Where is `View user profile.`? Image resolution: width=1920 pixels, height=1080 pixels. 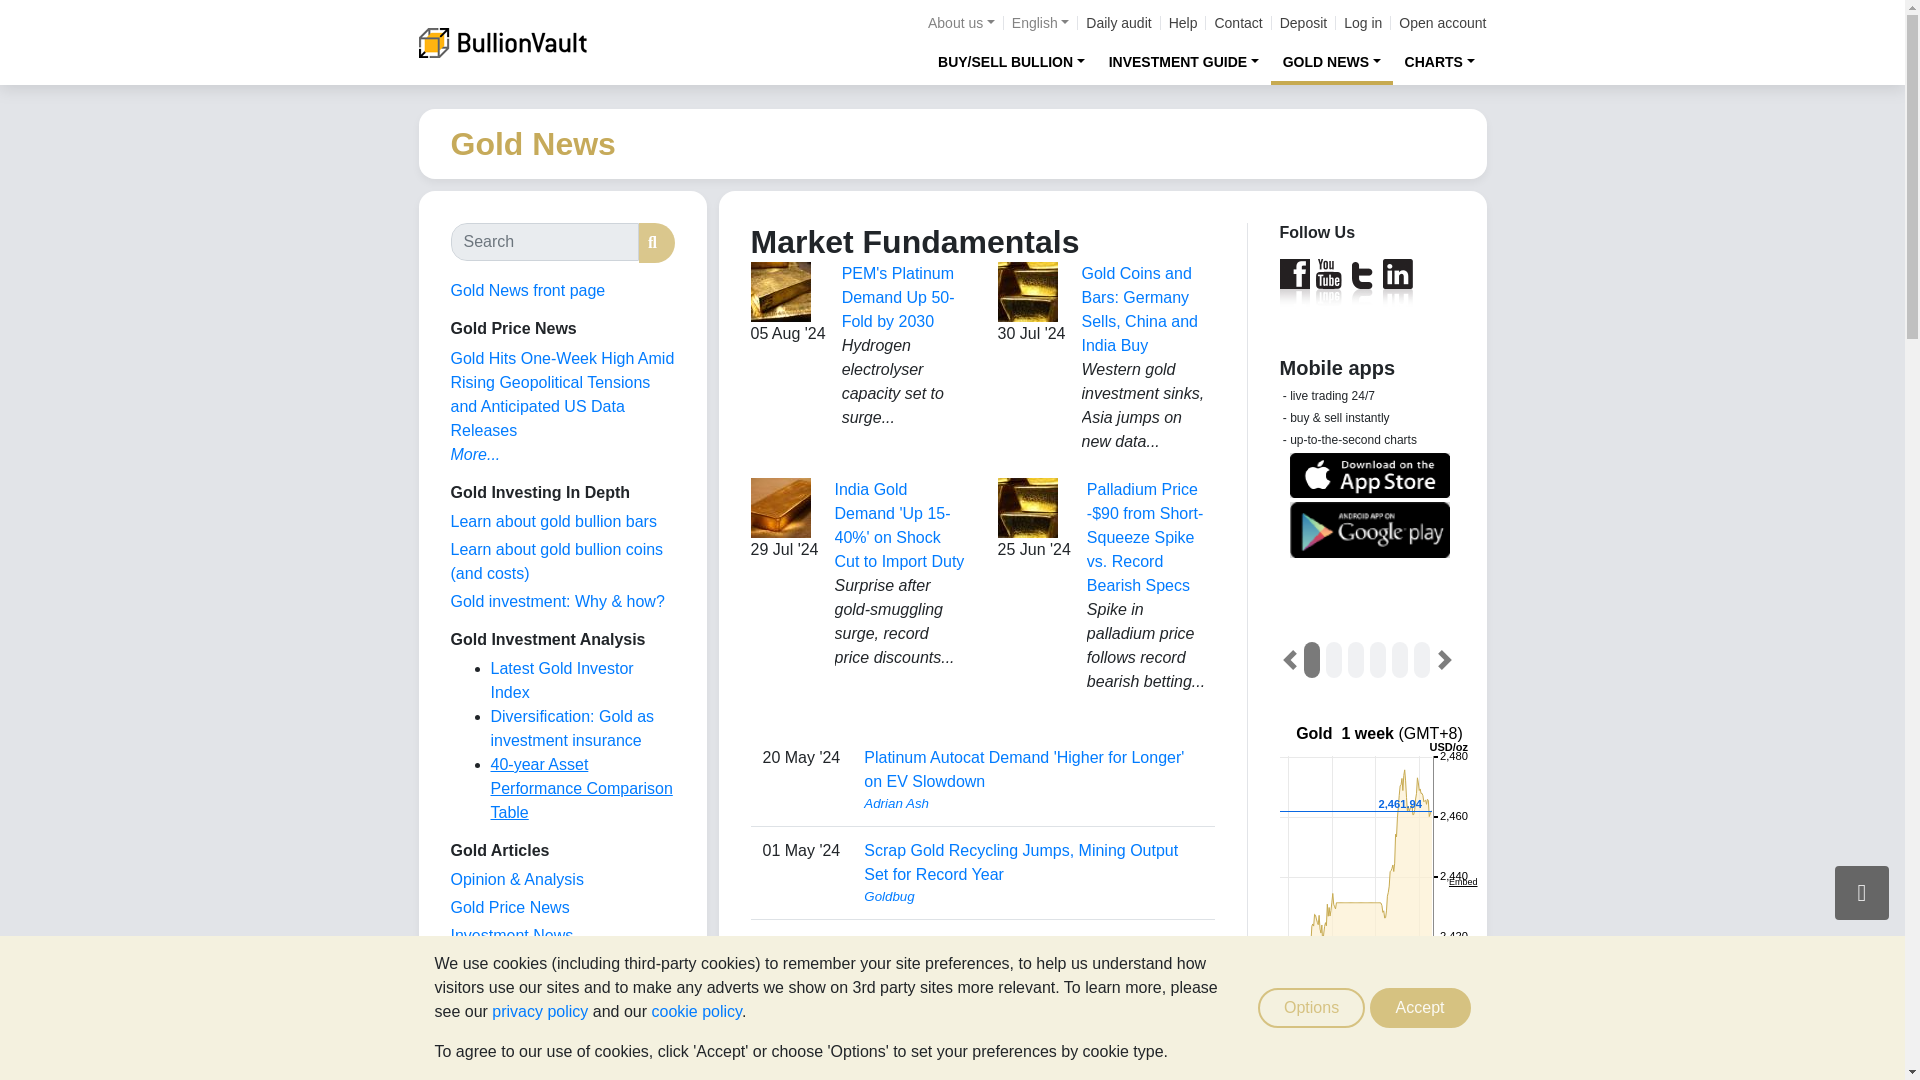
View user profile. is located at coordinates (1032, 1076).